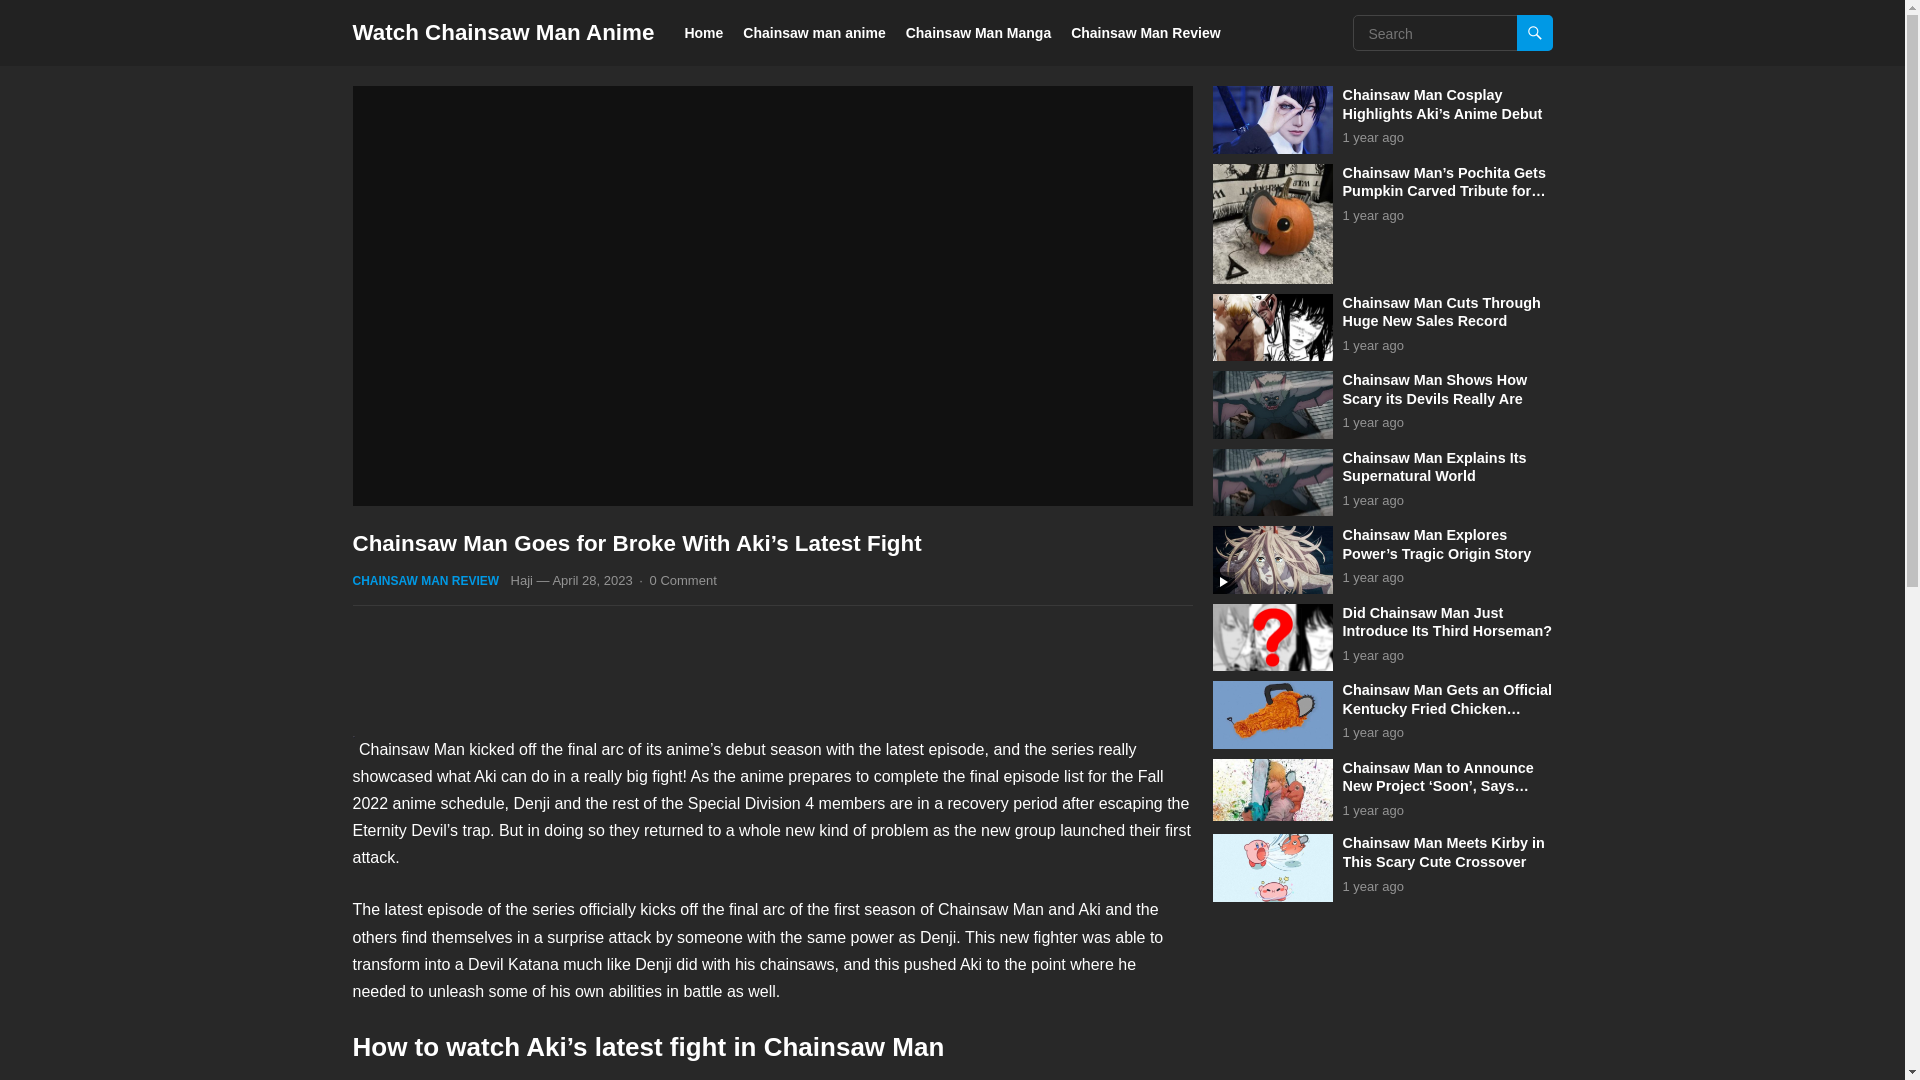 Image resolution: width=1920 pixels, height=1080 pixels. What do you see at coordinates (522, 580) in the screenshot?
I see `Posts by Haji` at bounding box center [522, 580].